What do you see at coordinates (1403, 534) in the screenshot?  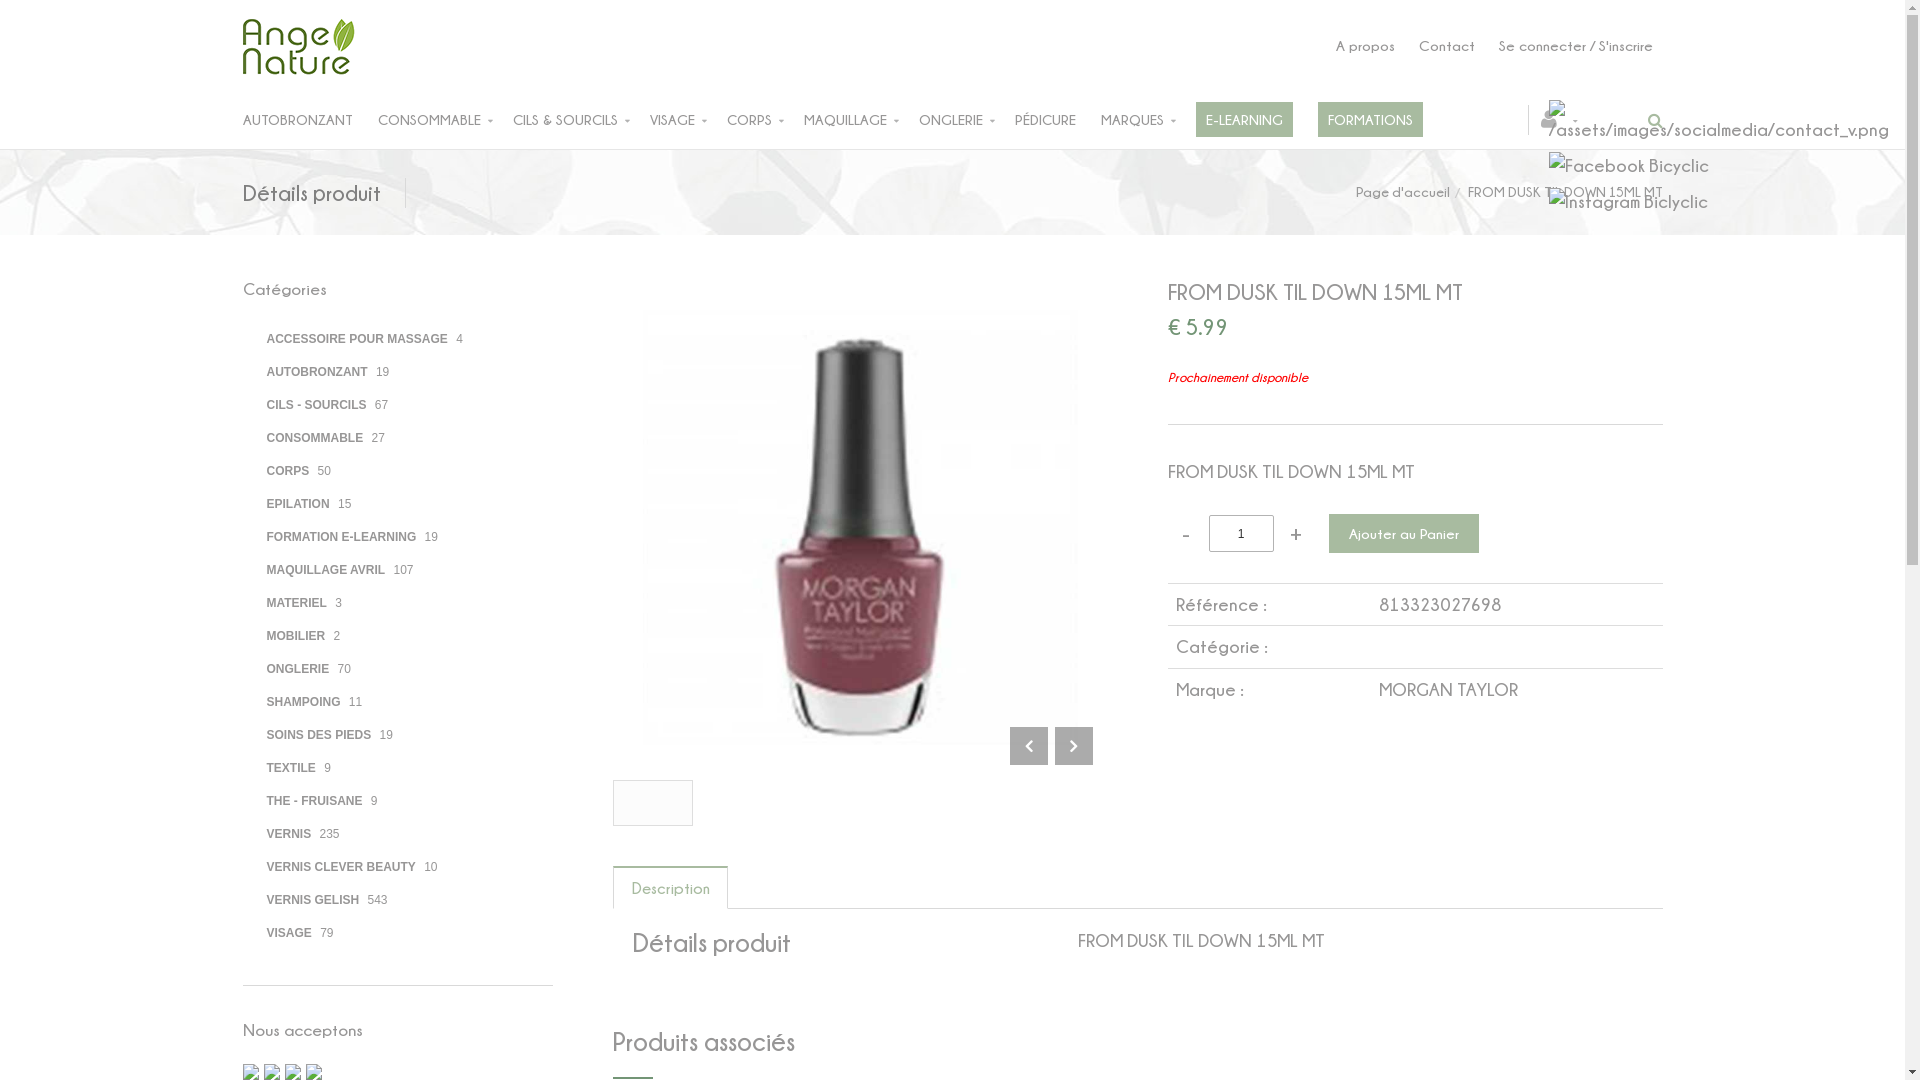 I see `Ajouter au Panier` at bounding box center [1403, 534].